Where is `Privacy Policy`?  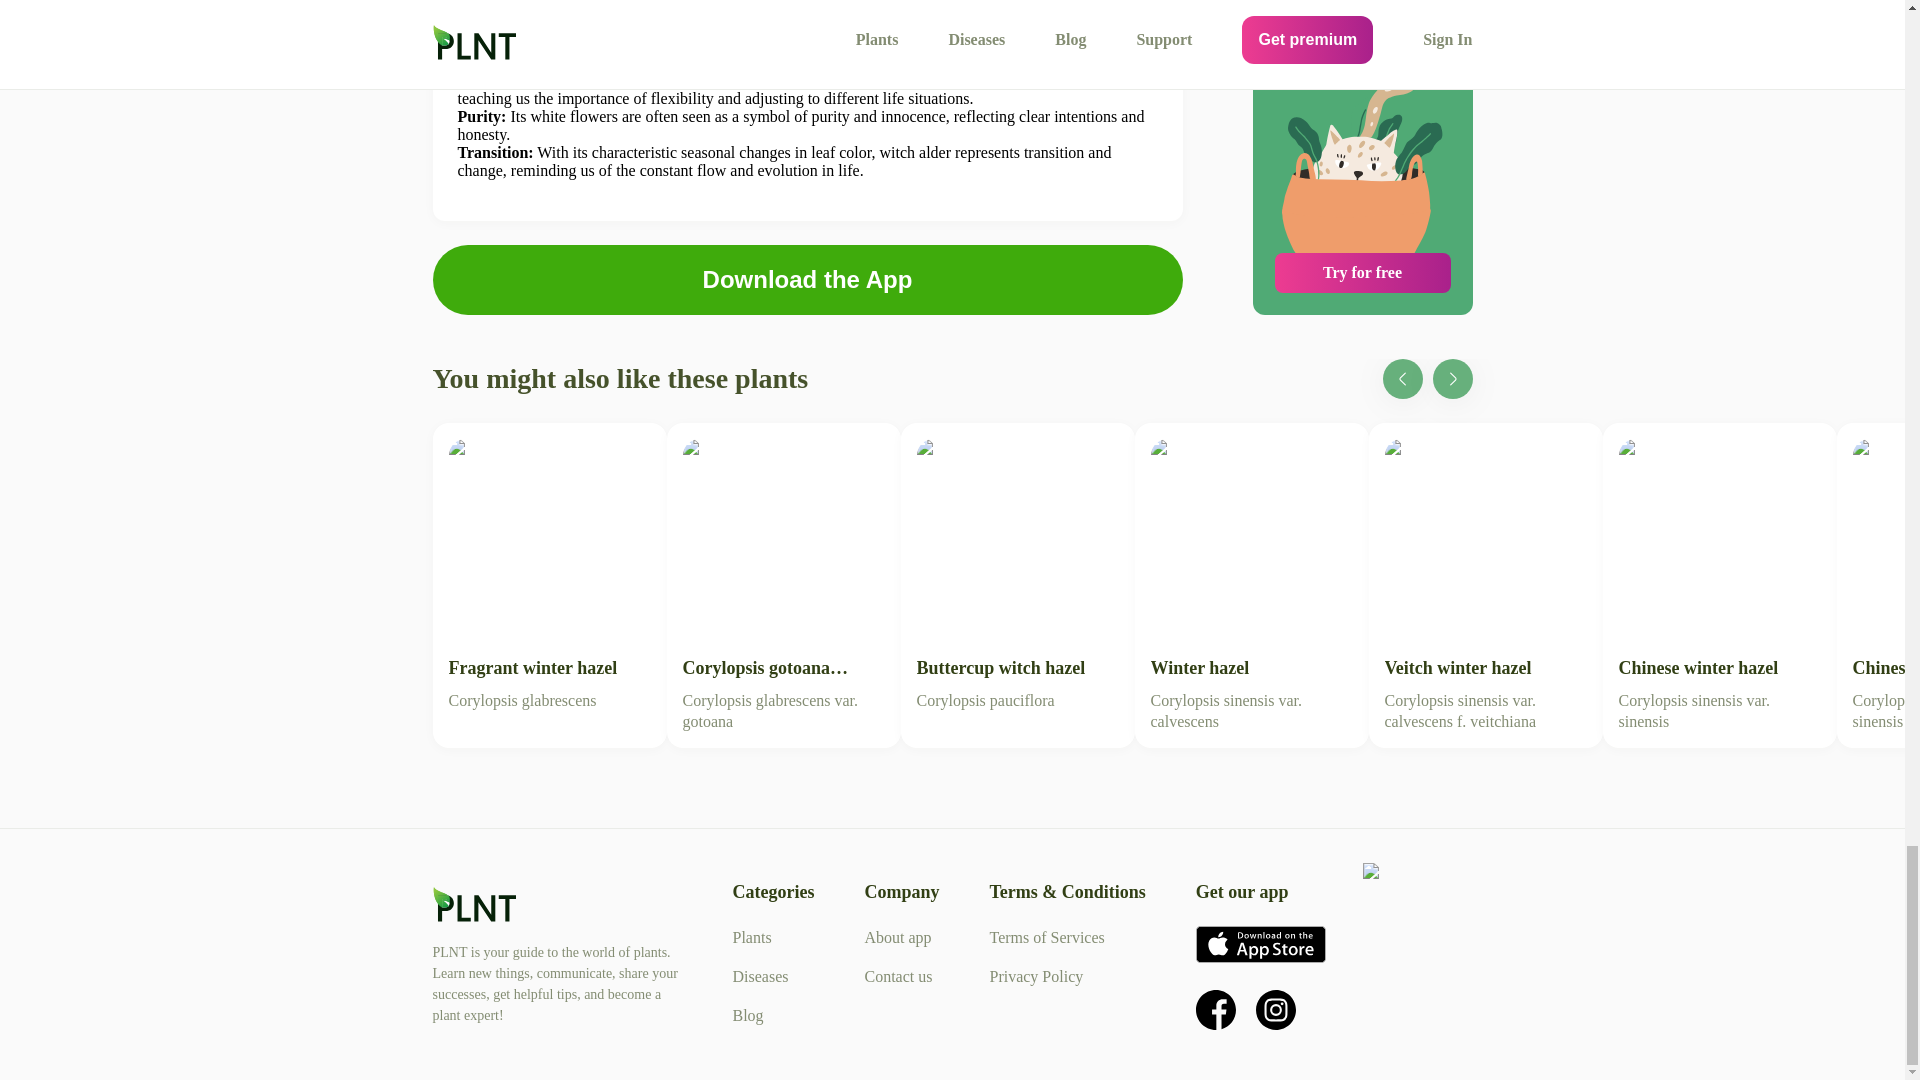
Privacy Policy is located at coordinates (1035, 976).